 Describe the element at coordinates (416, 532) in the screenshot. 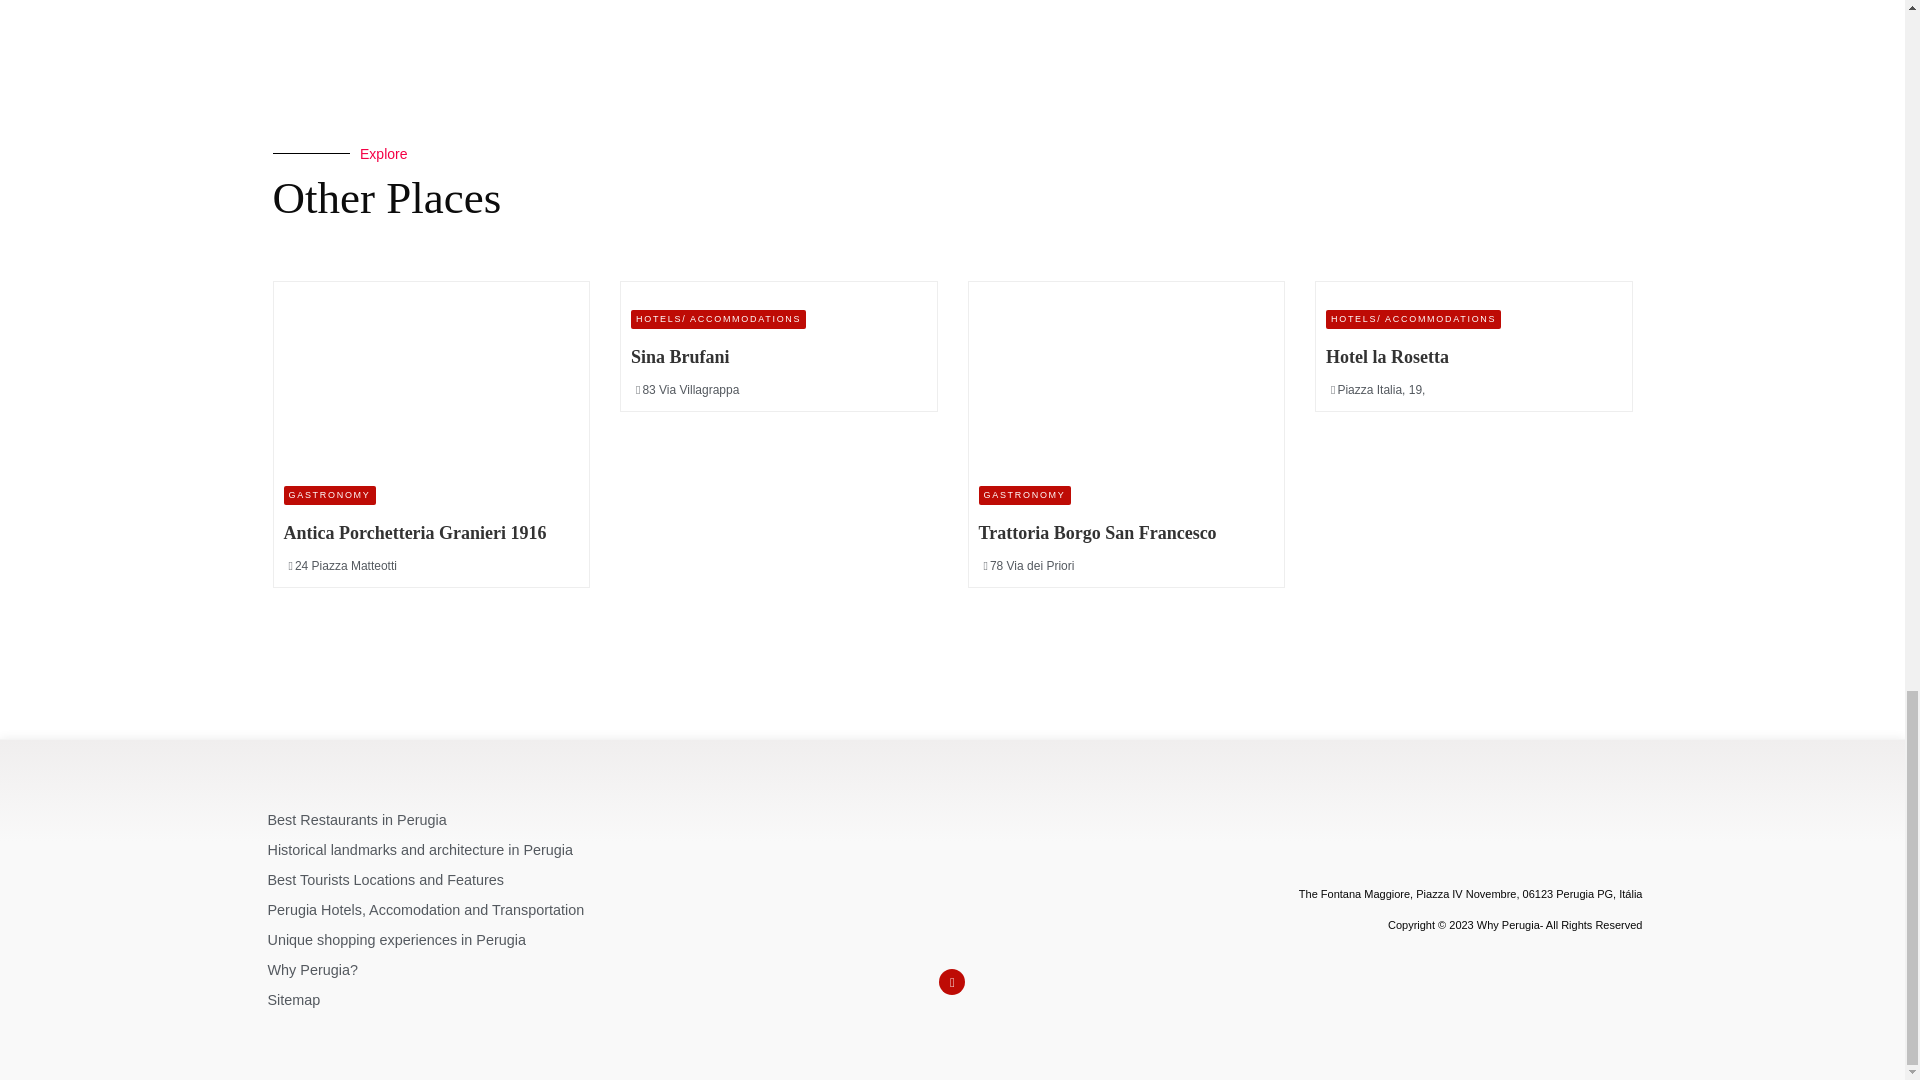

I see `Antica Porchetteria Granieri 1916` at that location.